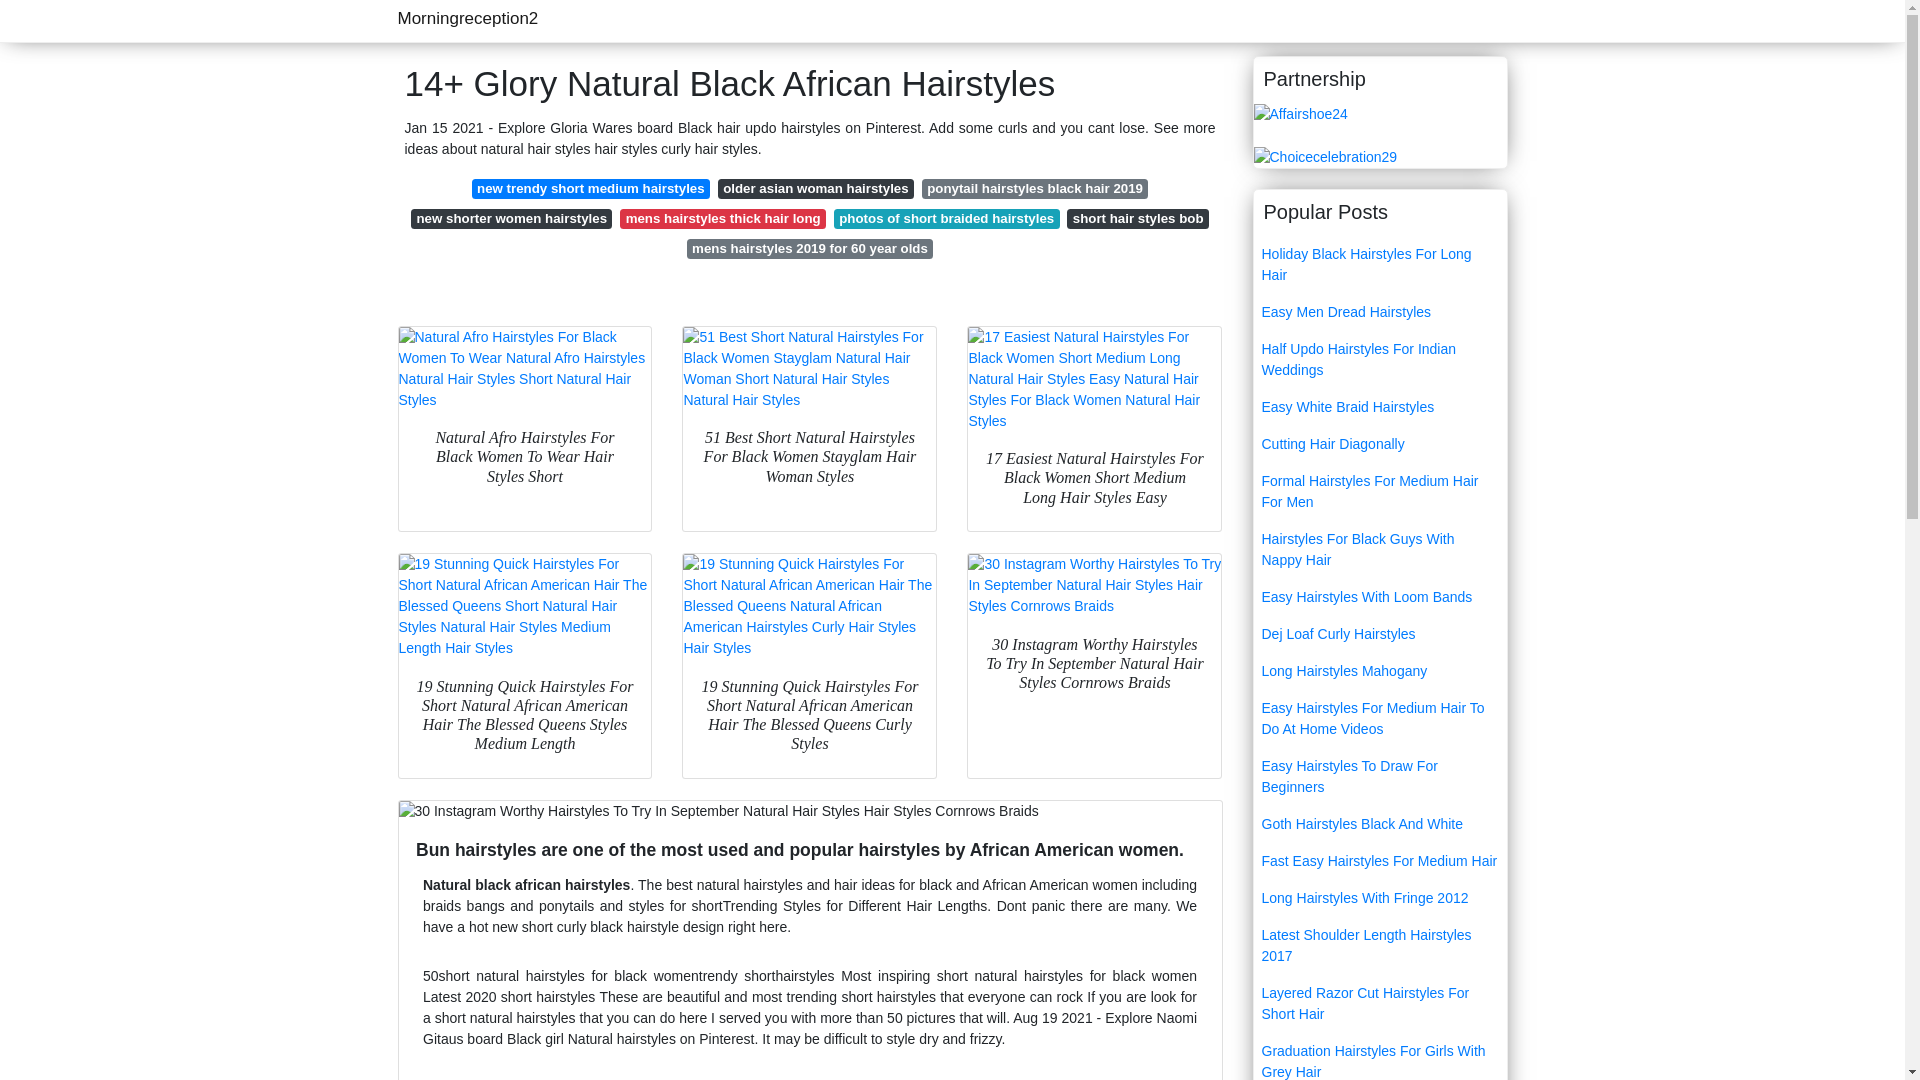 The height and width of the screenshot is (1080, 1920). What do you see at coordinates (1380, 719) in the screenshot?
I see `Easy Hairstyles For Medium Hair To Do At Home Videos` at bounding box center [1380, 719].